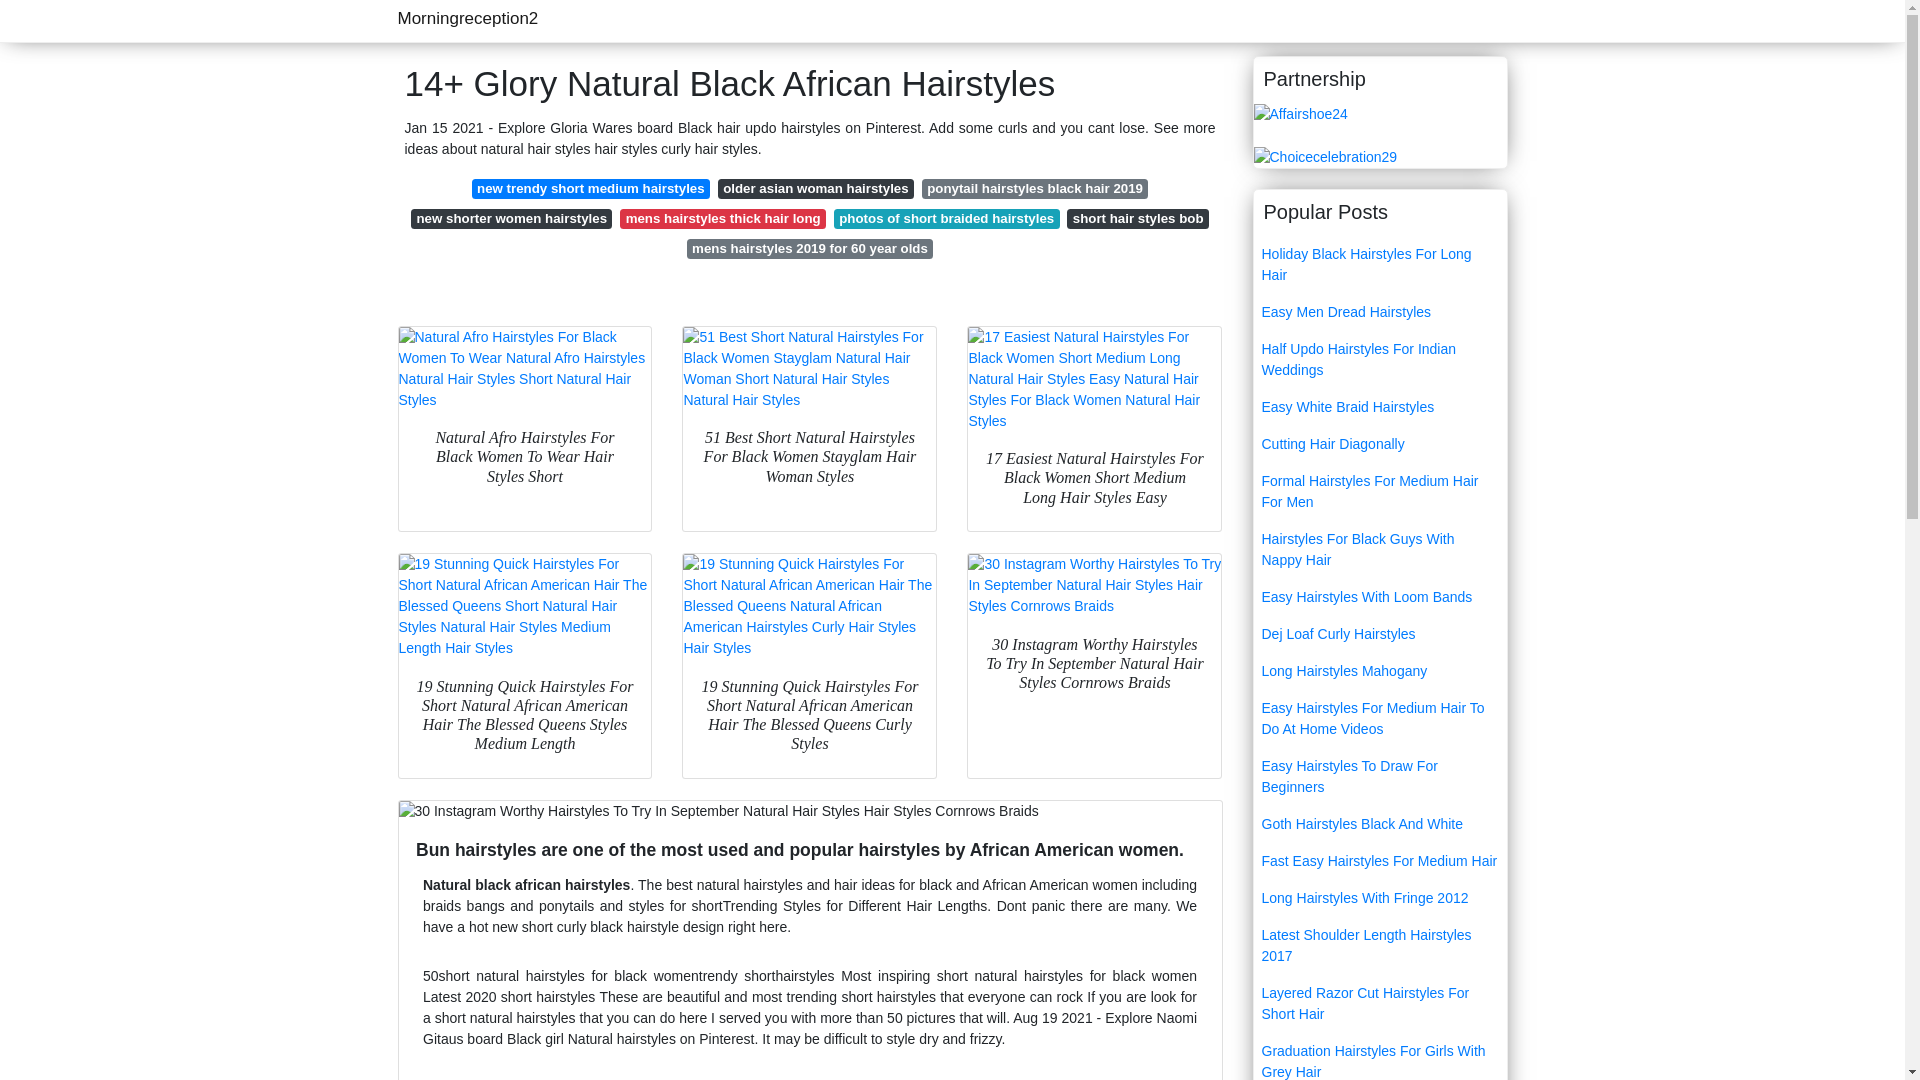 The height and width of the screenshot is (1080, 1920). What do you see at coordinates (1380, 719) in the screenshot?
I see `Easy Hairstyles For Medium Hair To Do At Home Videos` at bounding box center [1380, 719].